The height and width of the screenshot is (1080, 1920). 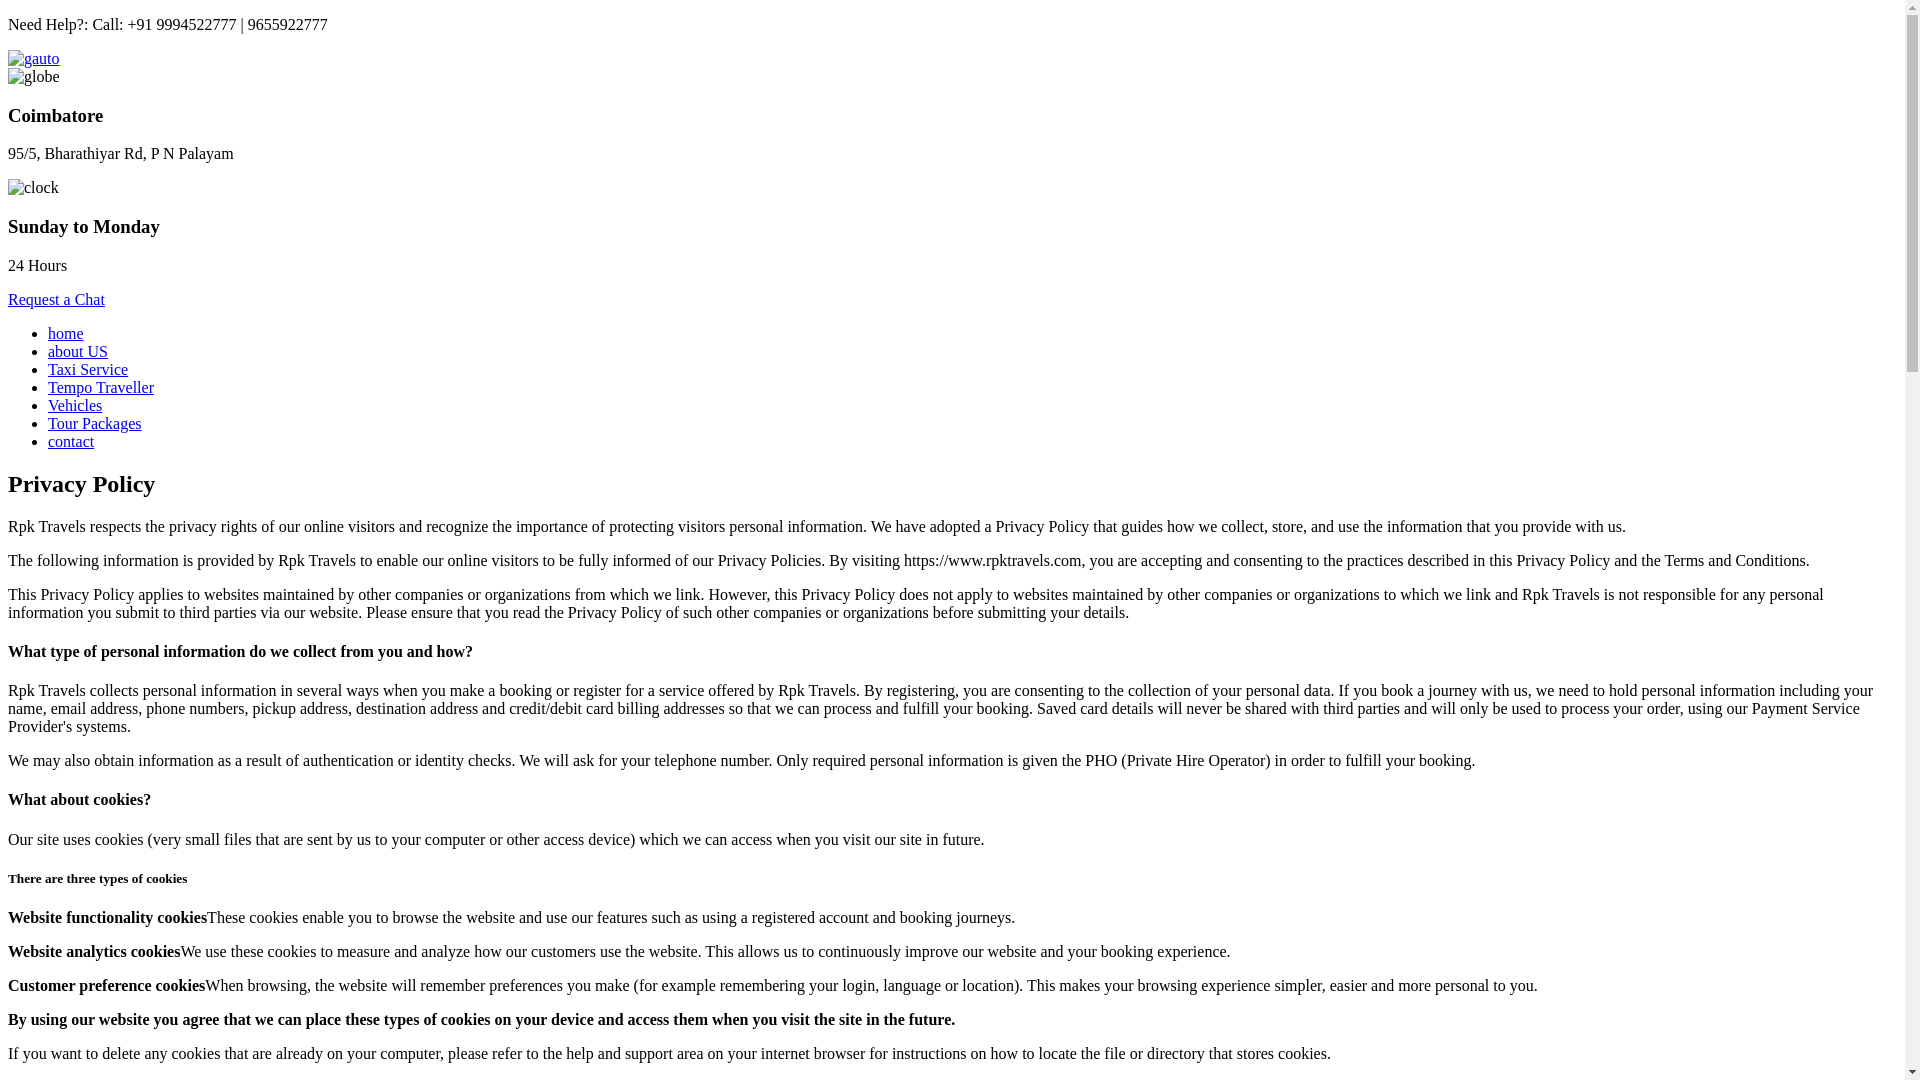 What do you see at coordinates (56, 298) in the screenshot?
I see `Request a Chat` at bounding box center [56, 298].